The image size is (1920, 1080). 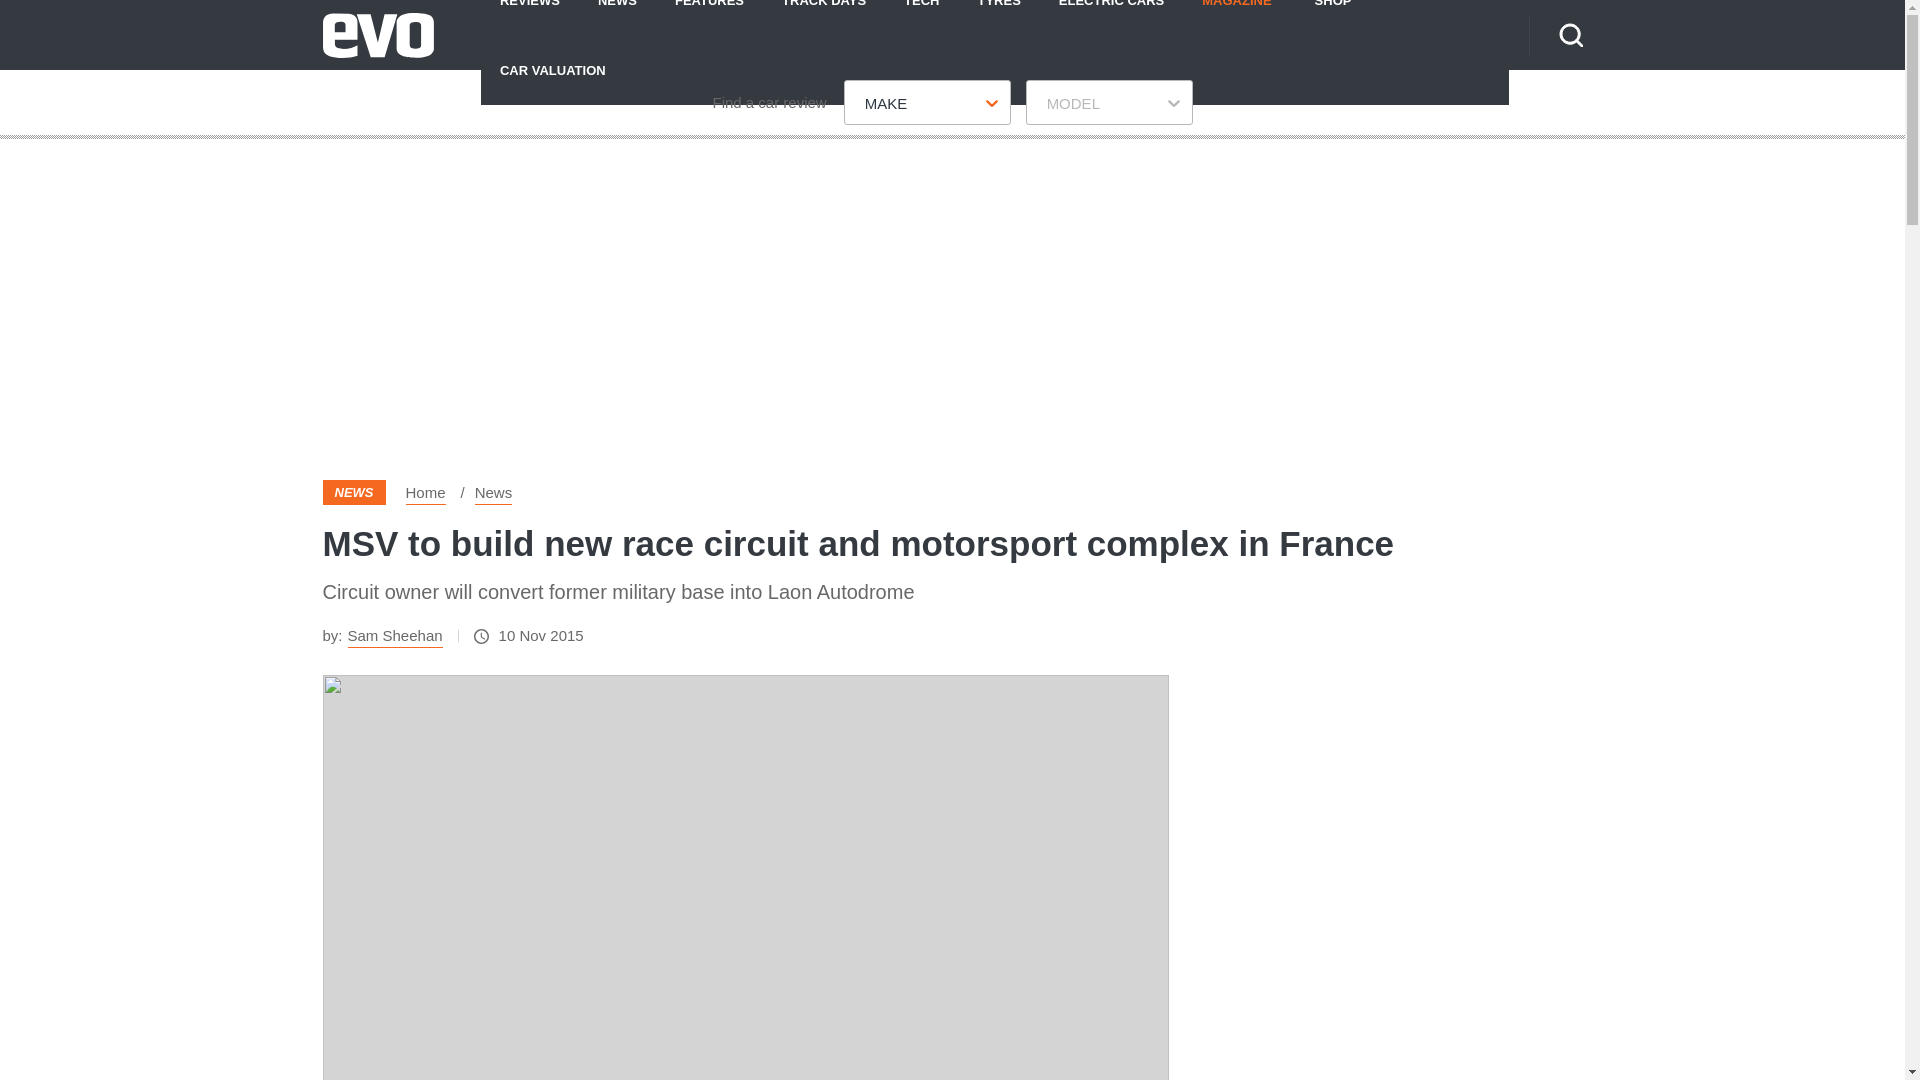 I want to click on TECH, so click(x=922, y=17).